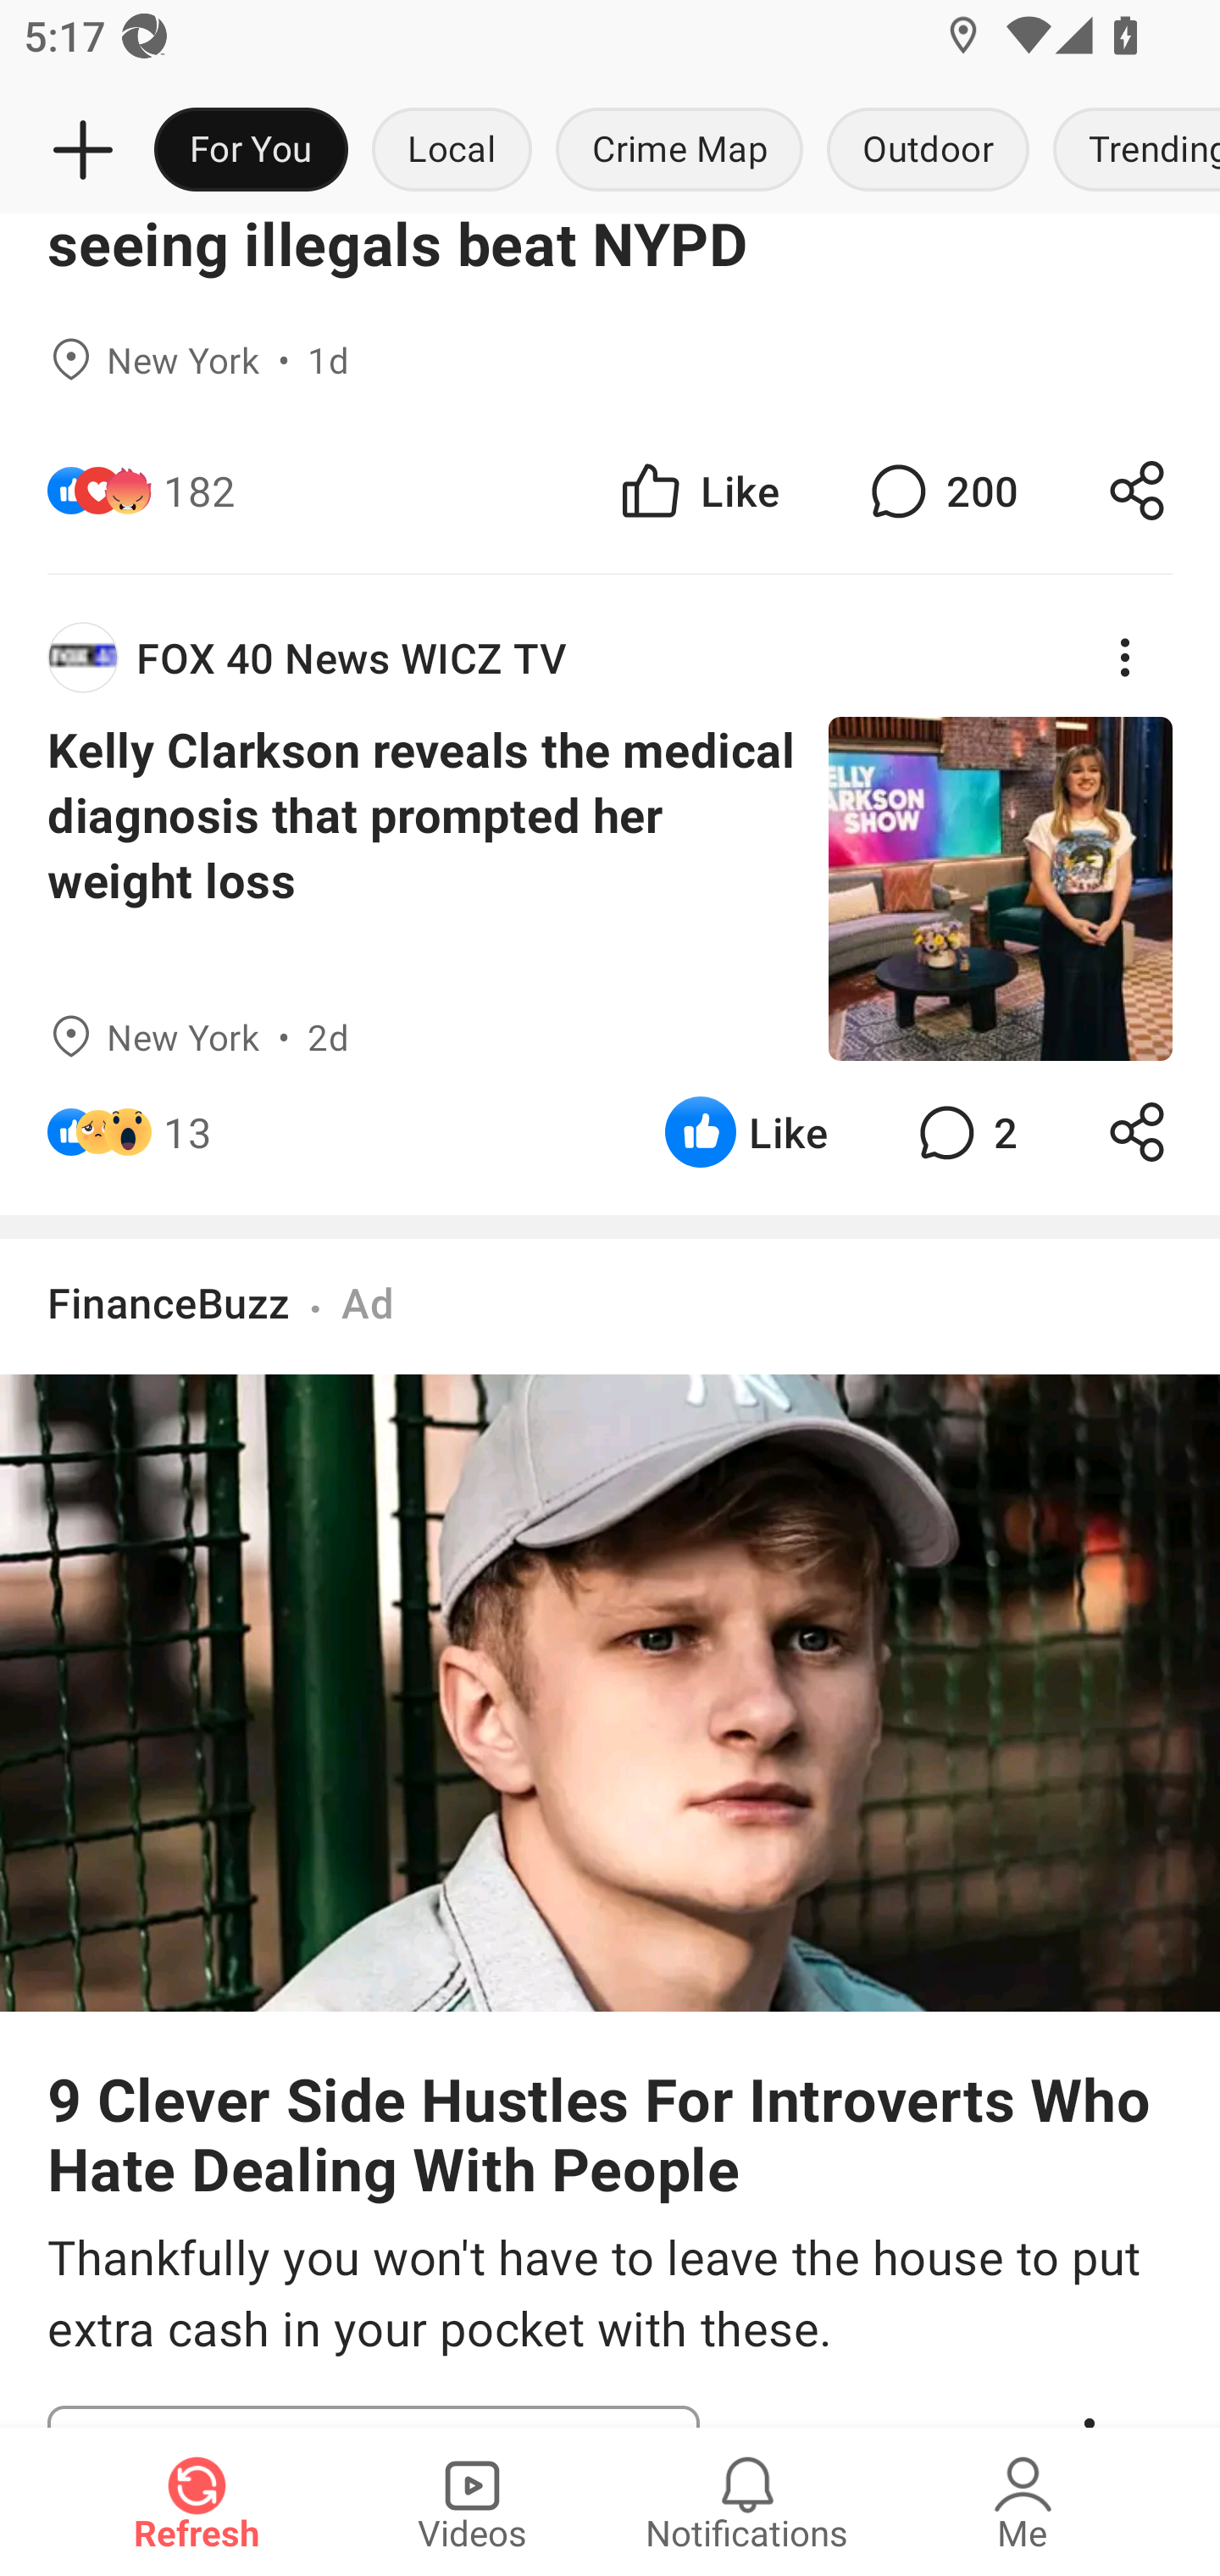  I want to click on Trending, so click(1130, 151).